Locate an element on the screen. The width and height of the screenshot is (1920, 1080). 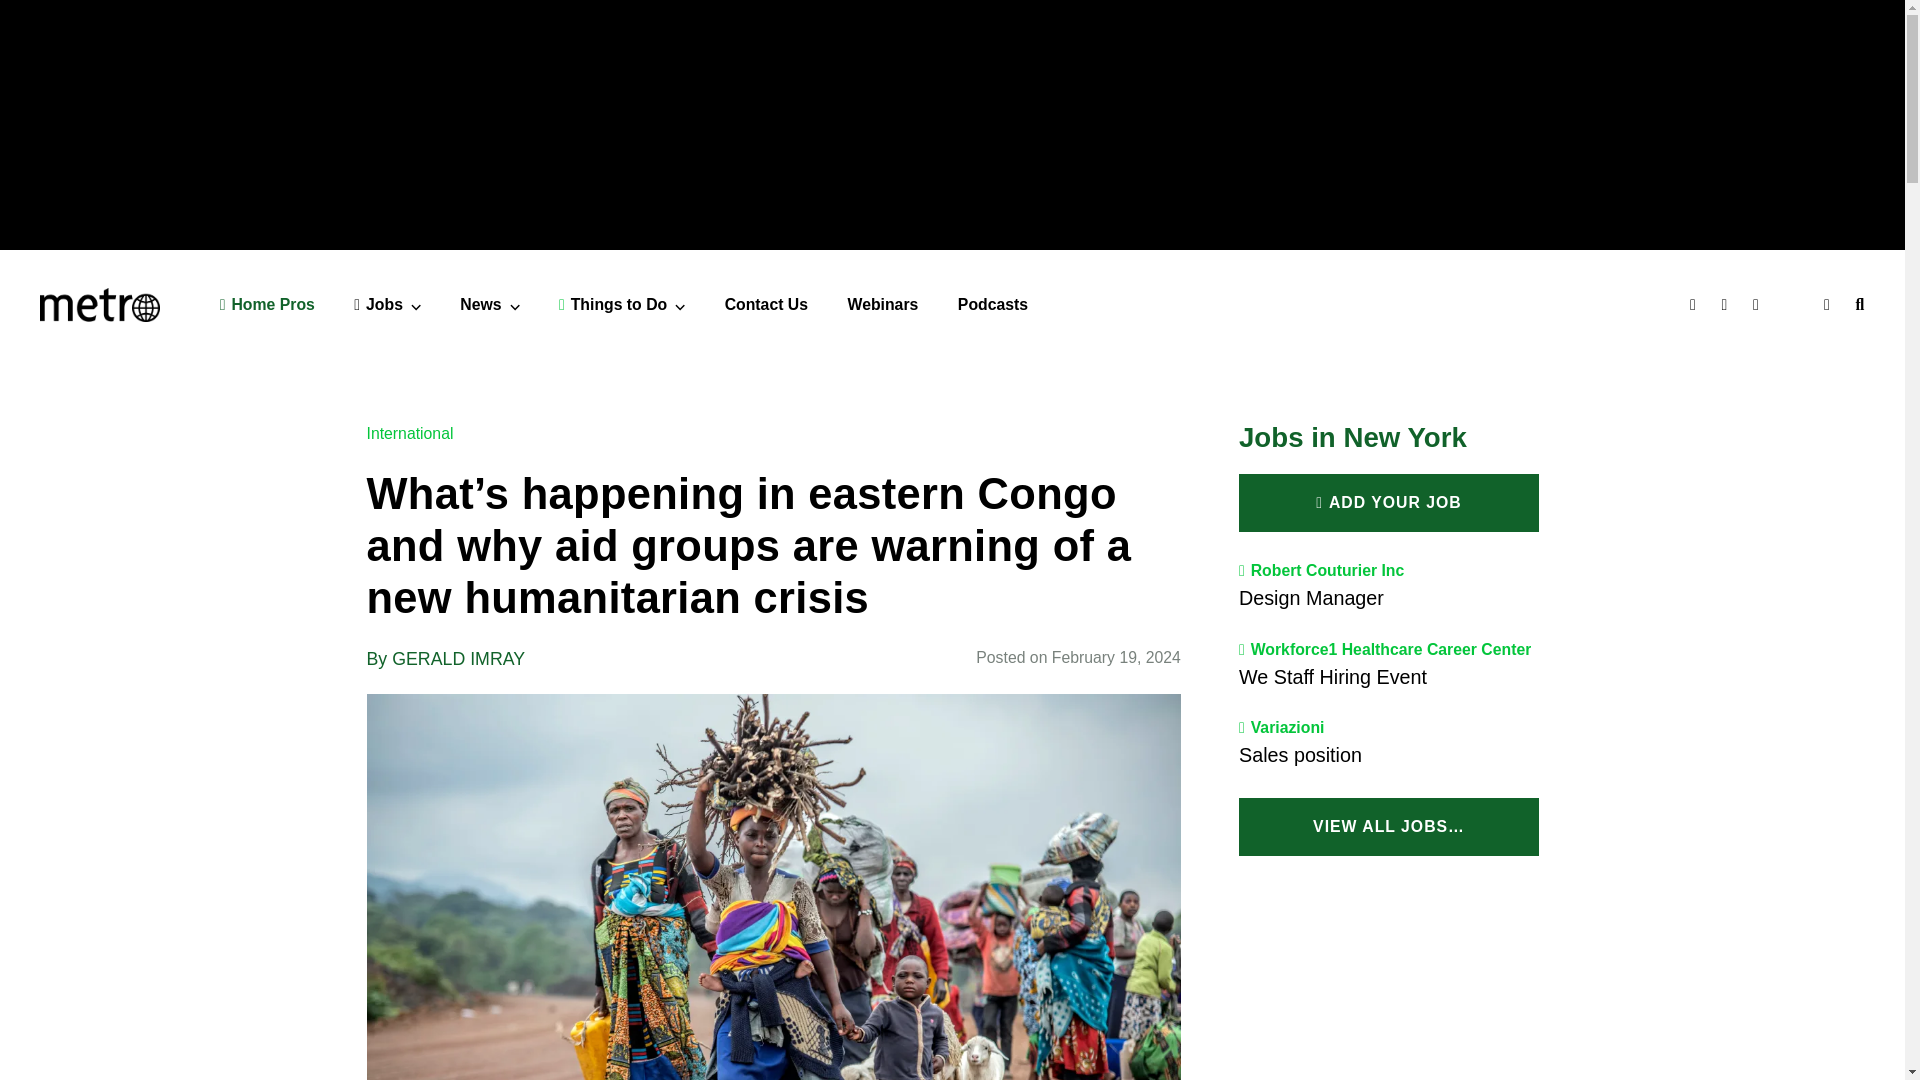
Contact Us is located at coordinates (766, 304).